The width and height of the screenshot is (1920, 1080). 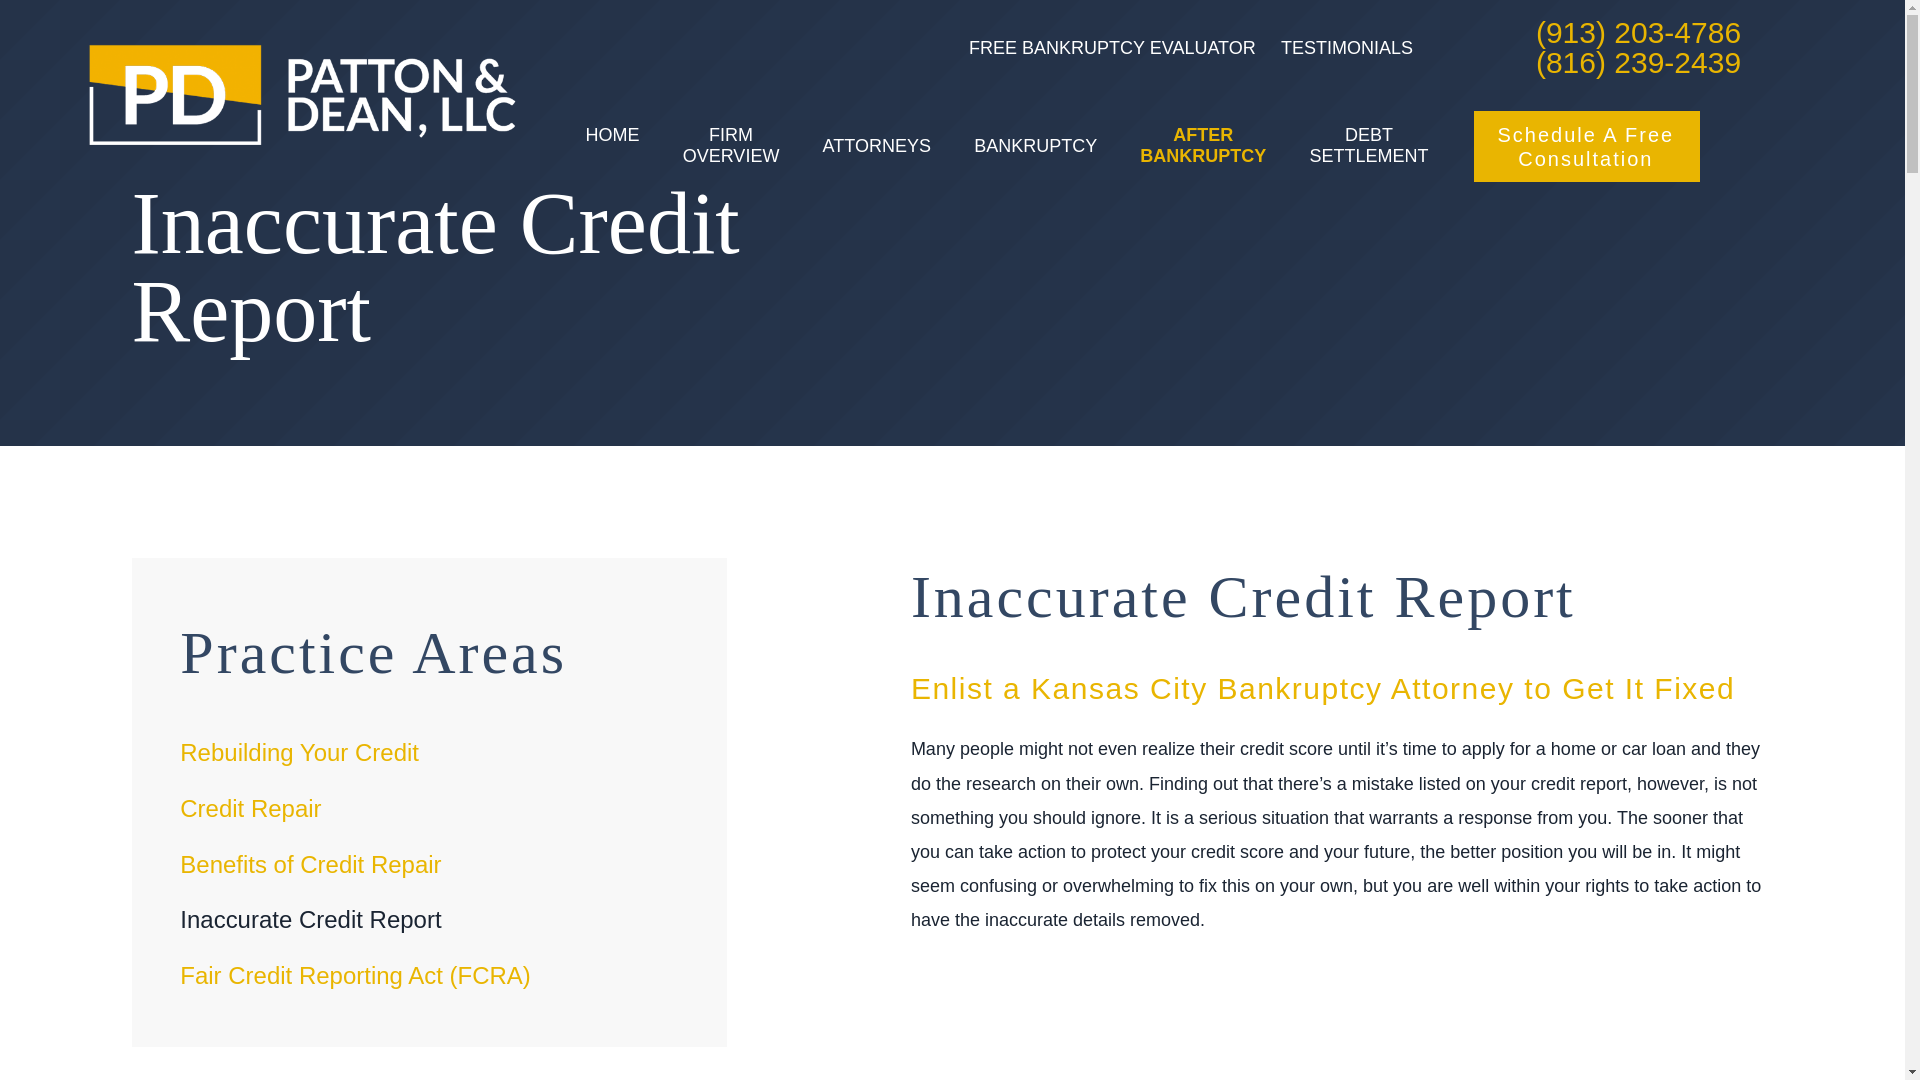 I want to click on ATTORNEYS, so click(x=877, y=145).